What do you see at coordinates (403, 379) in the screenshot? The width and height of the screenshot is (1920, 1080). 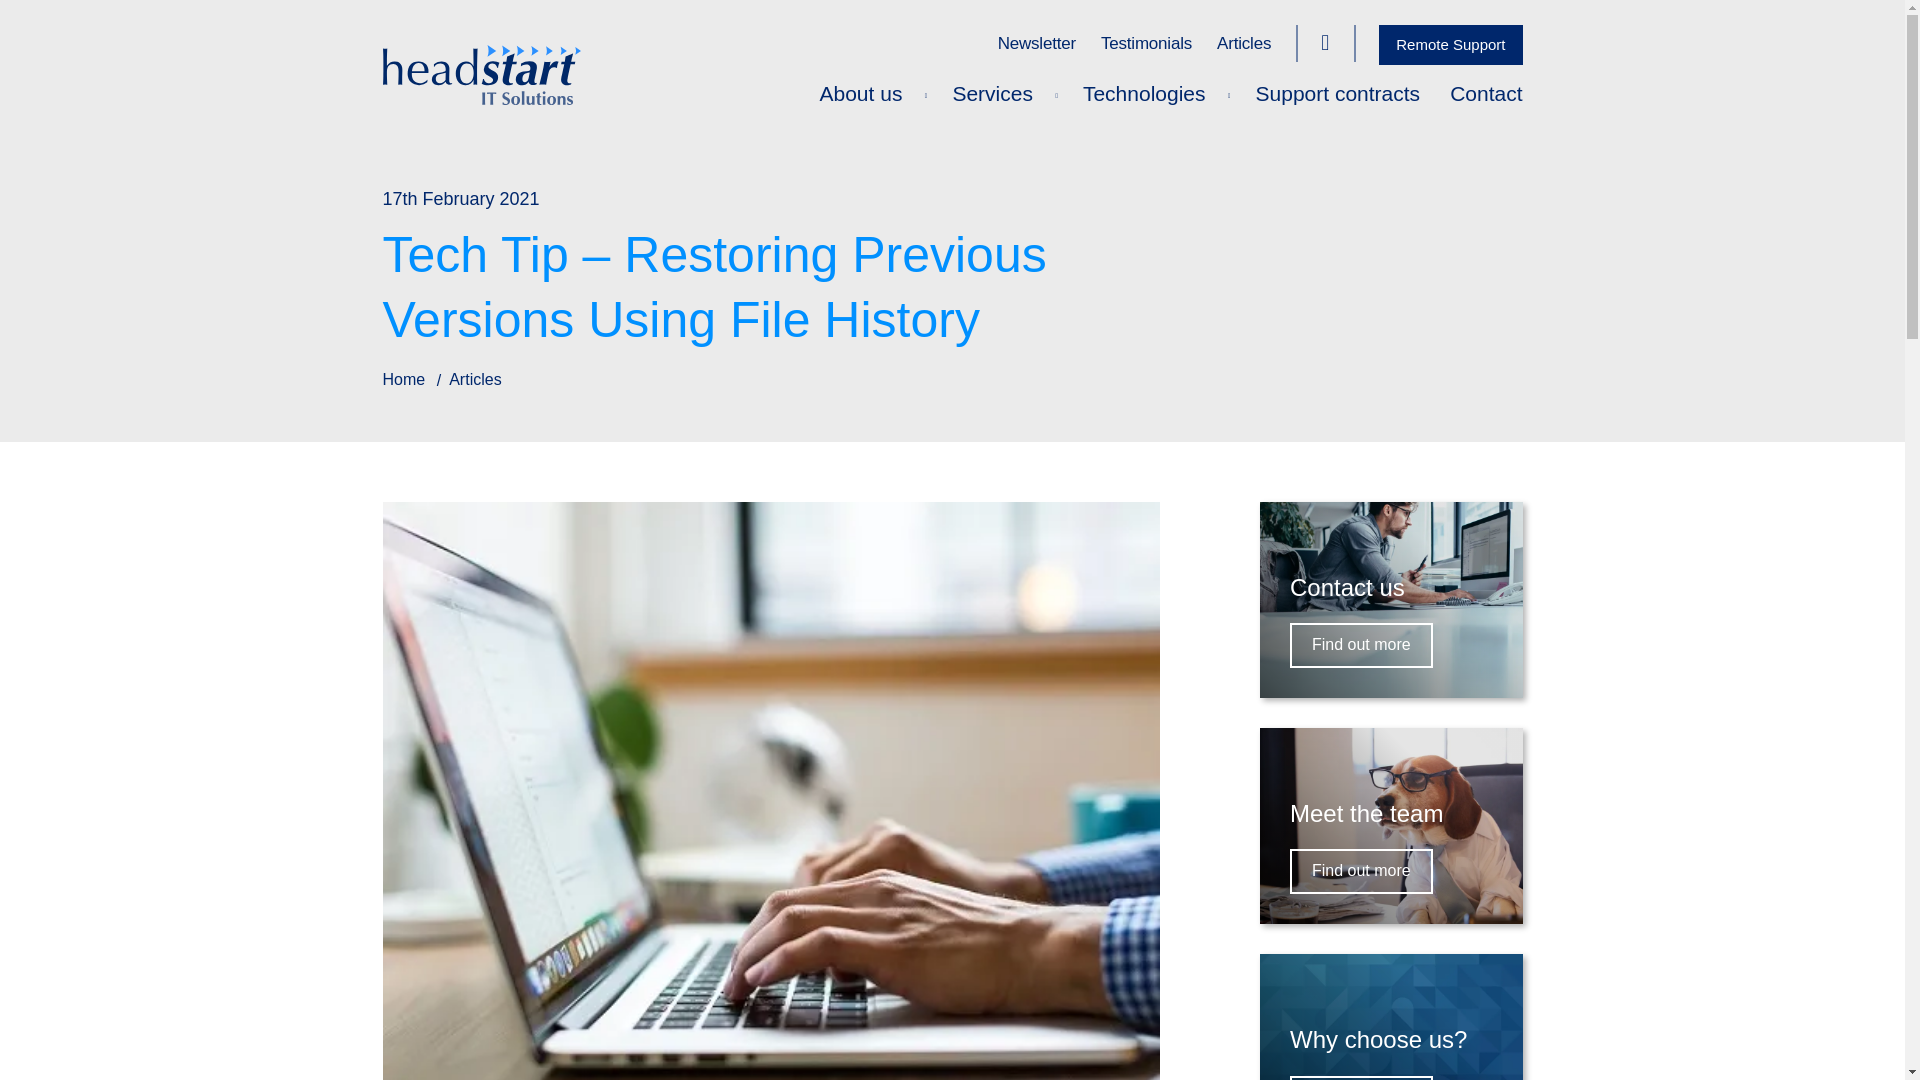 I see `Go to Headstart IT Solutions.` at bounding box center [403, 379].